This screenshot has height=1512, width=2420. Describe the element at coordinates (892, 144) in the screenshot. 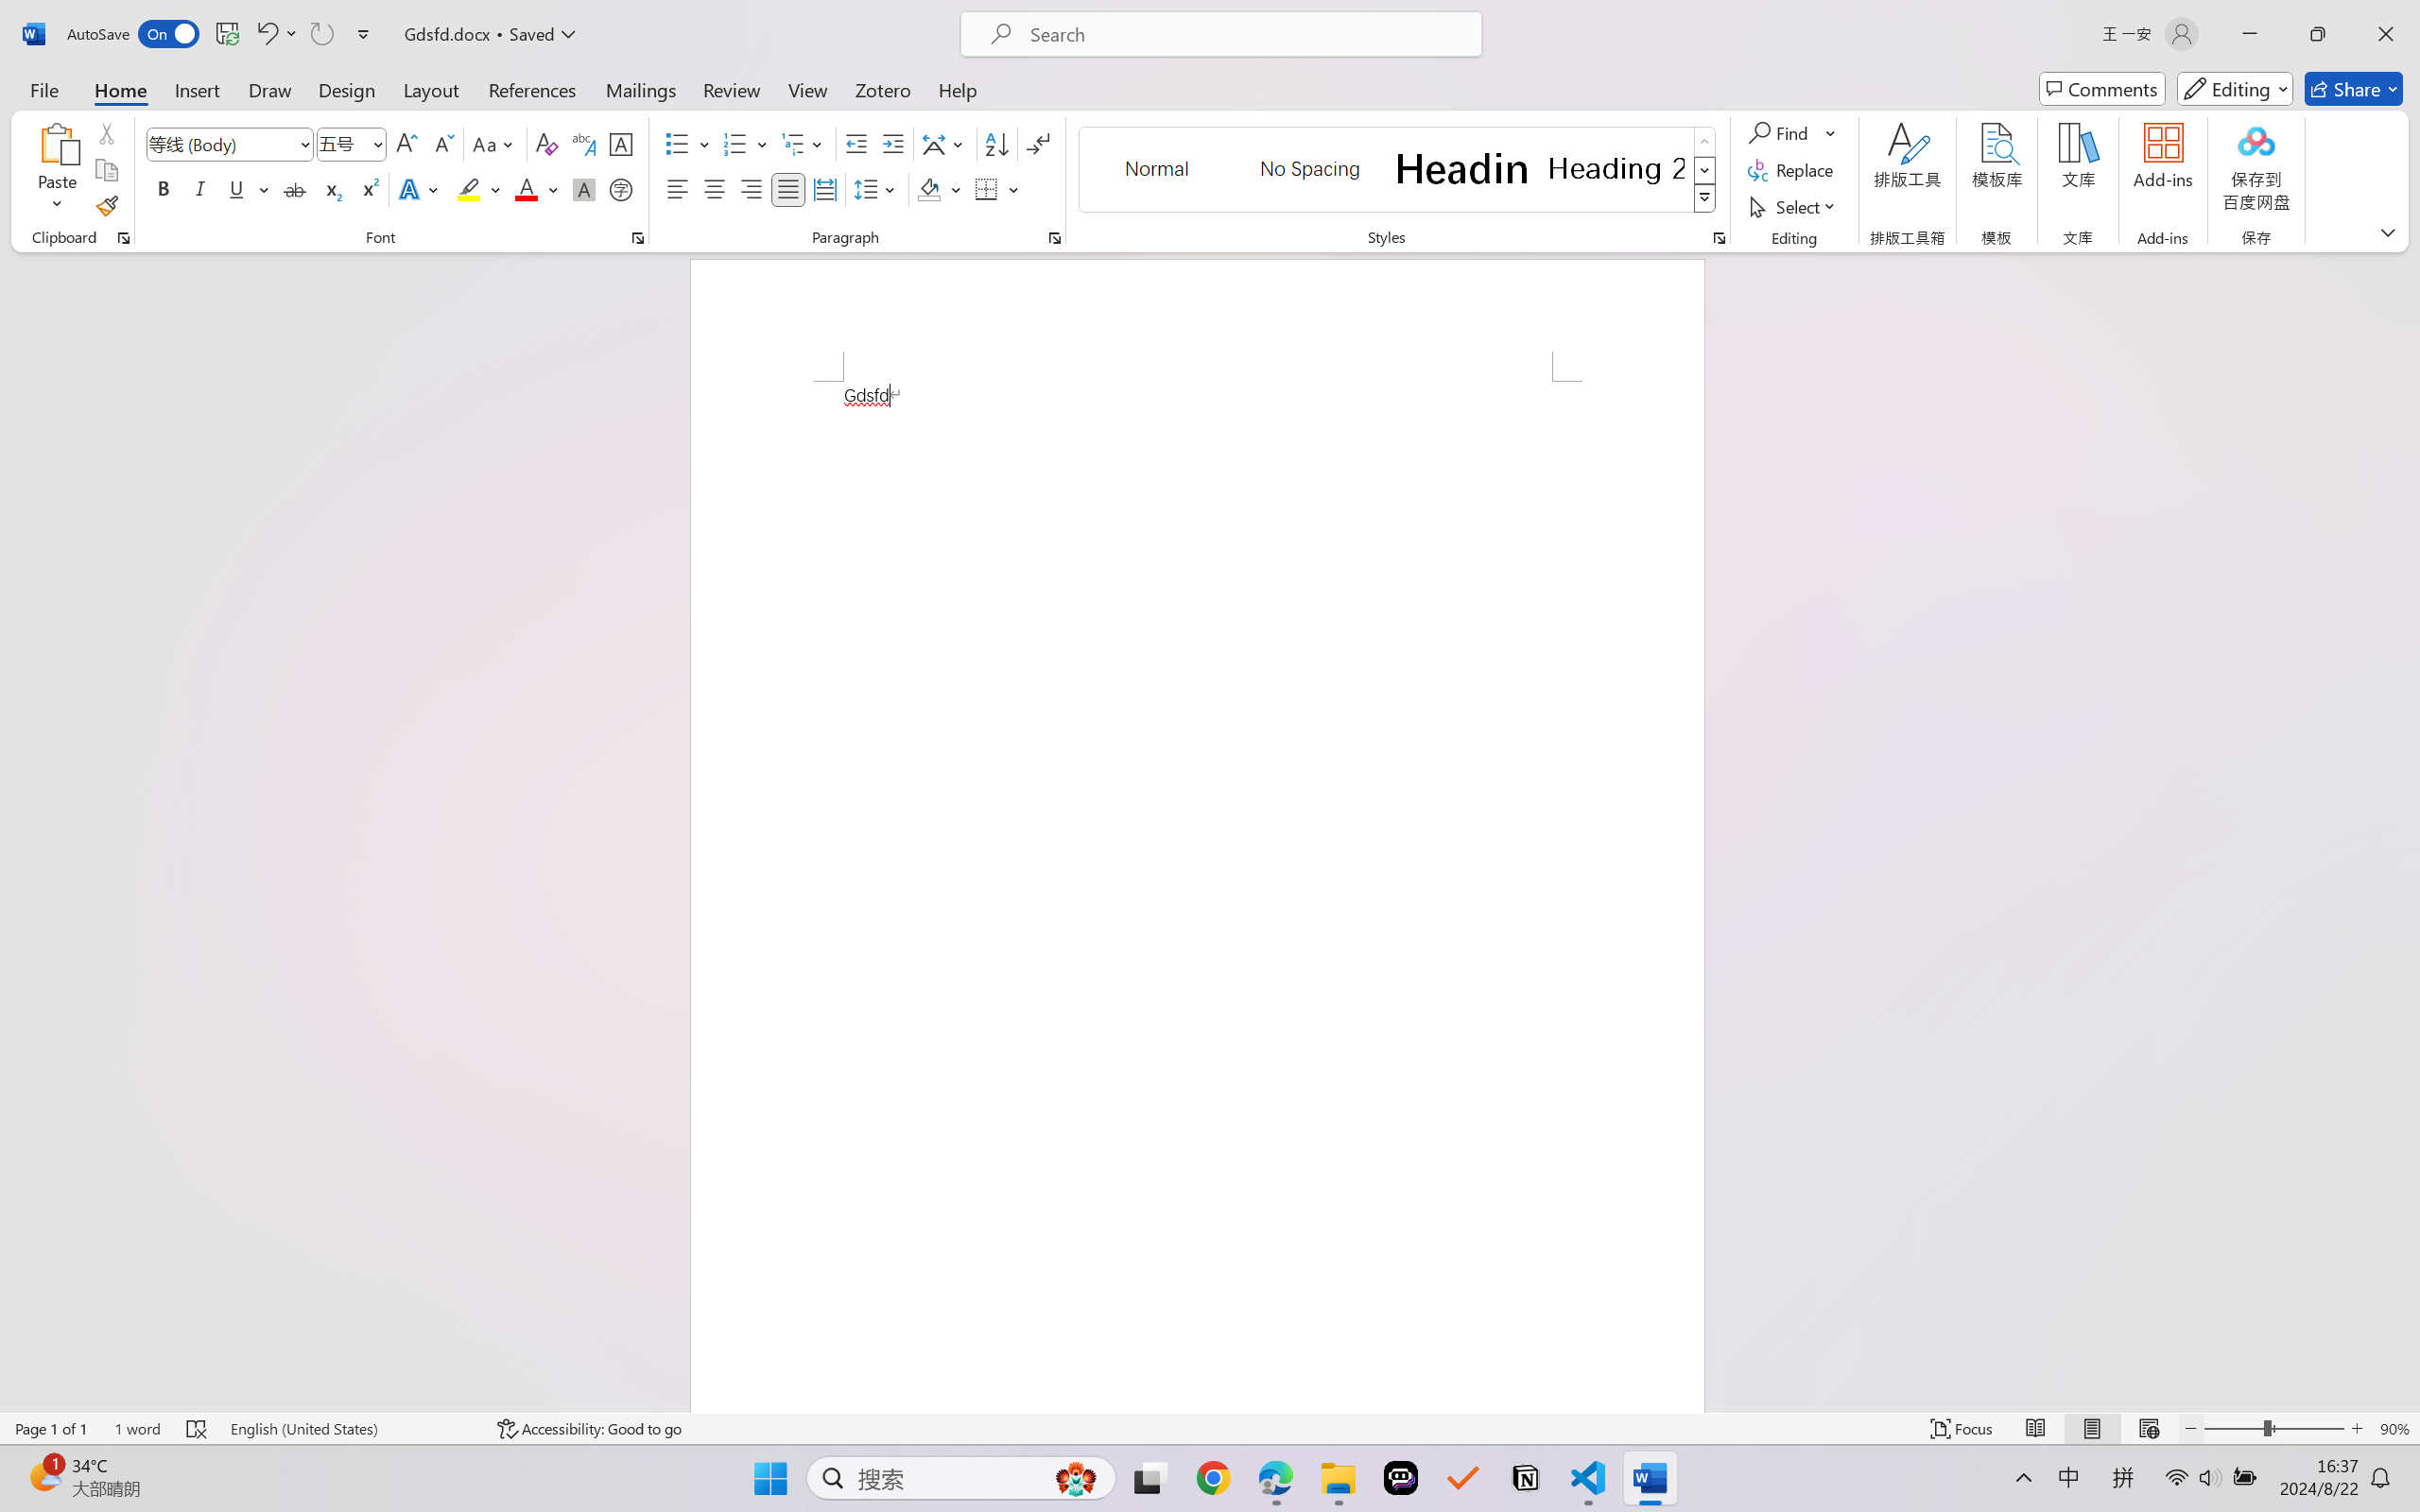

I see `Increase Indent` at that location.